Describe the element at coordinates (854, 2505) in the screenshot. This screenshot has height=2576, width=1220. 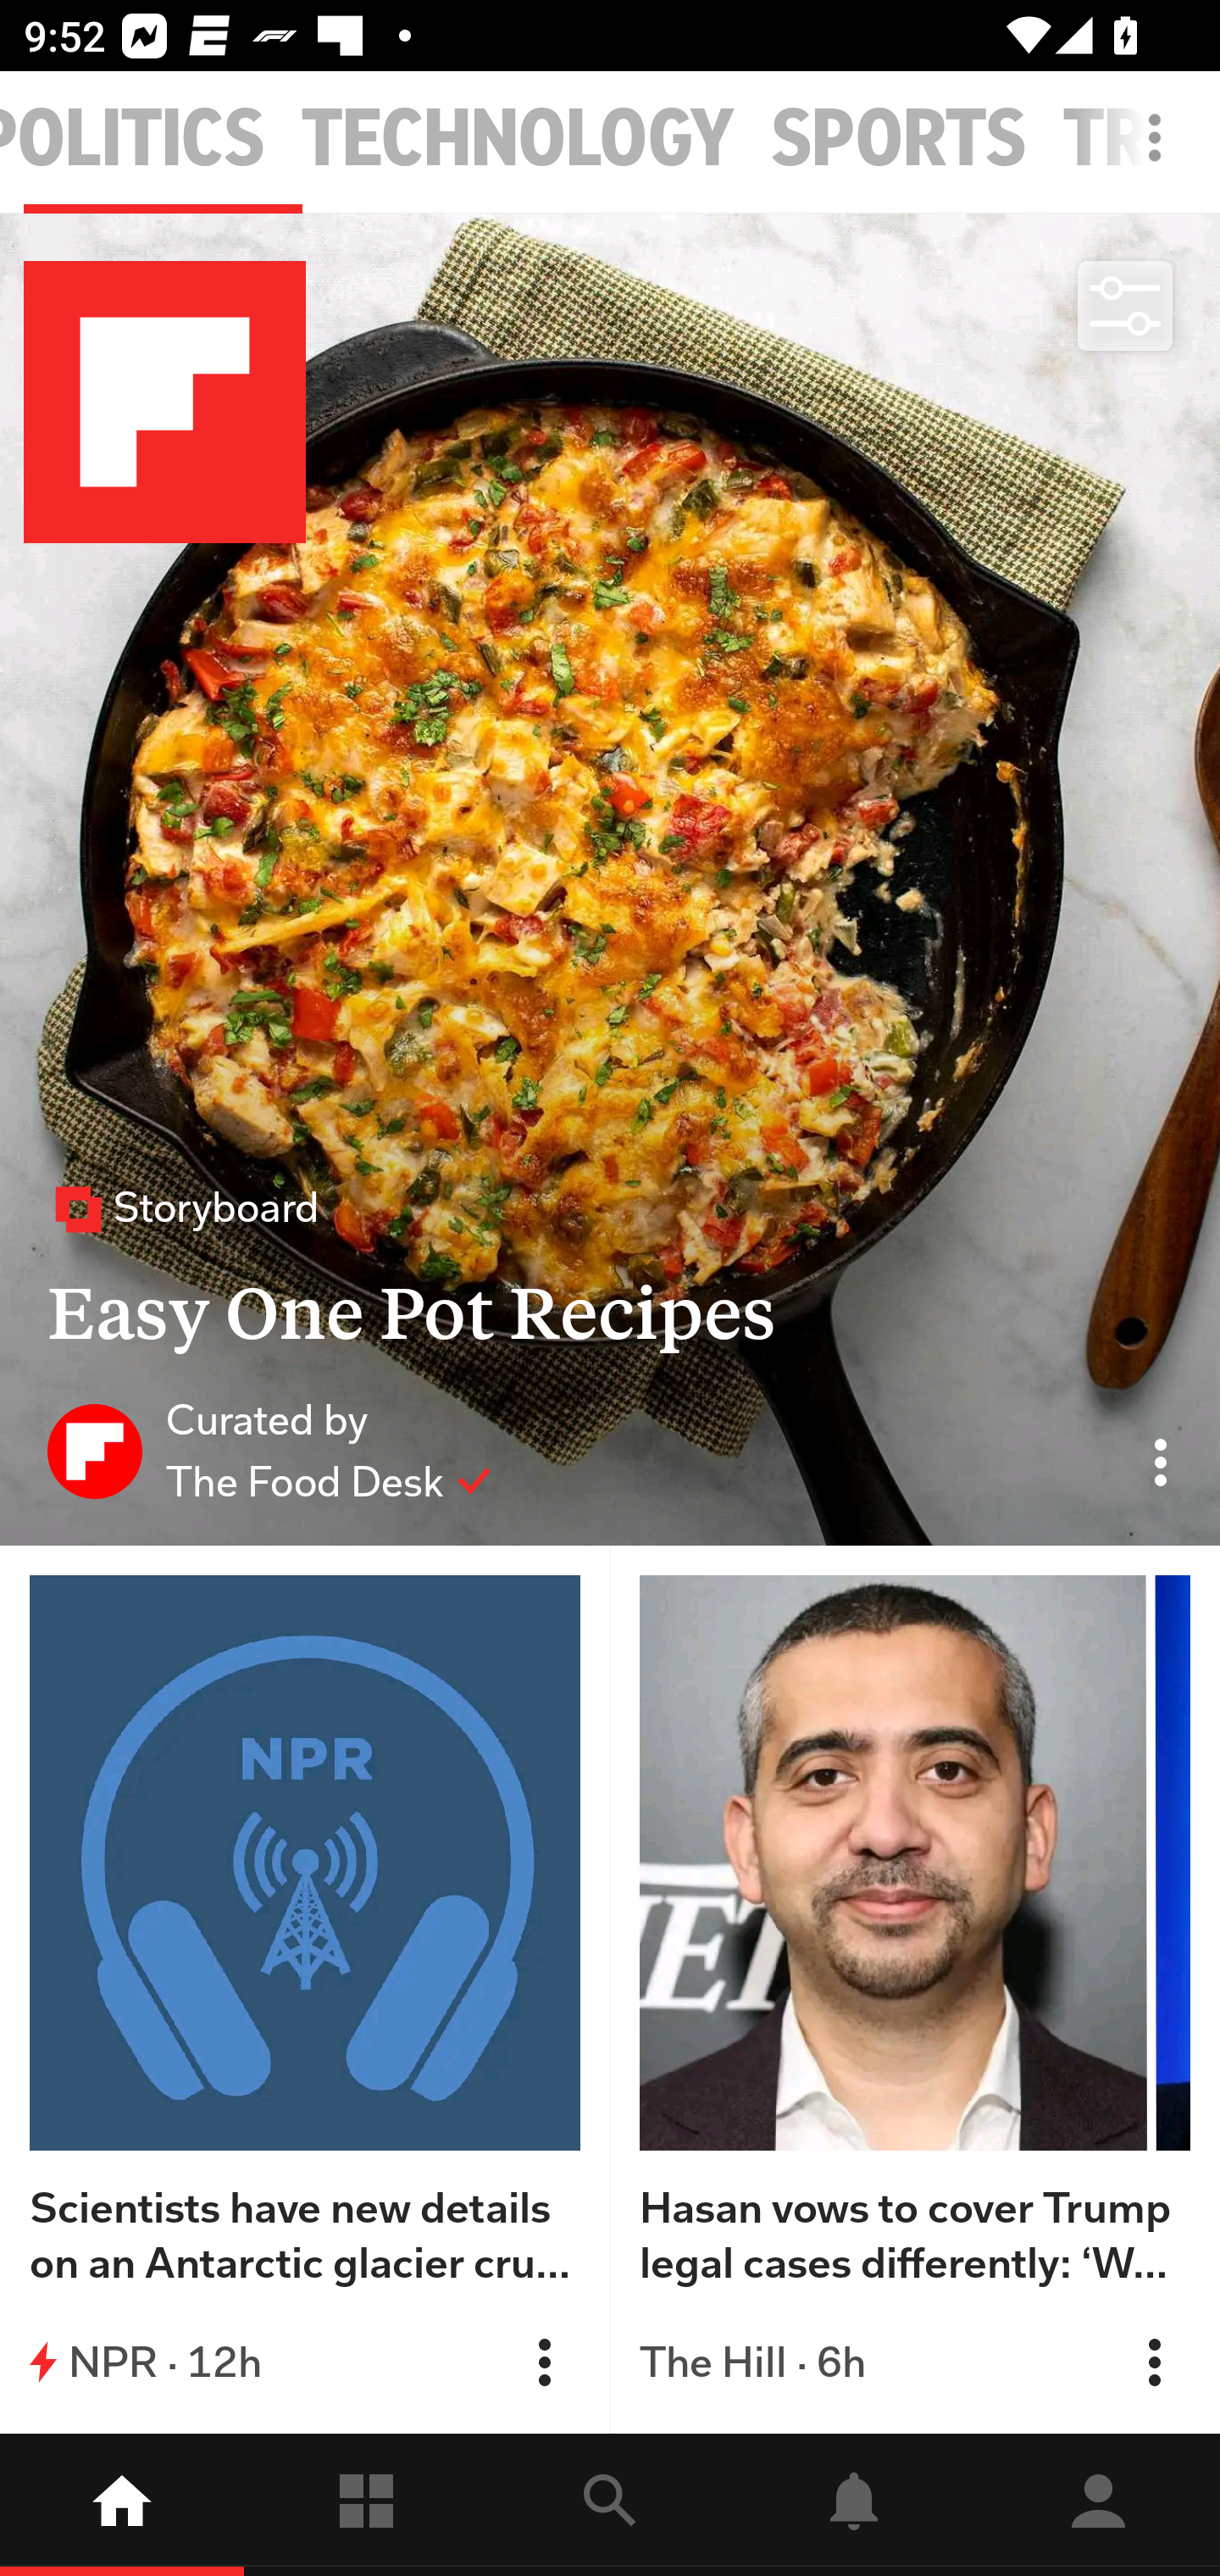
I see `Notifications` at that location.